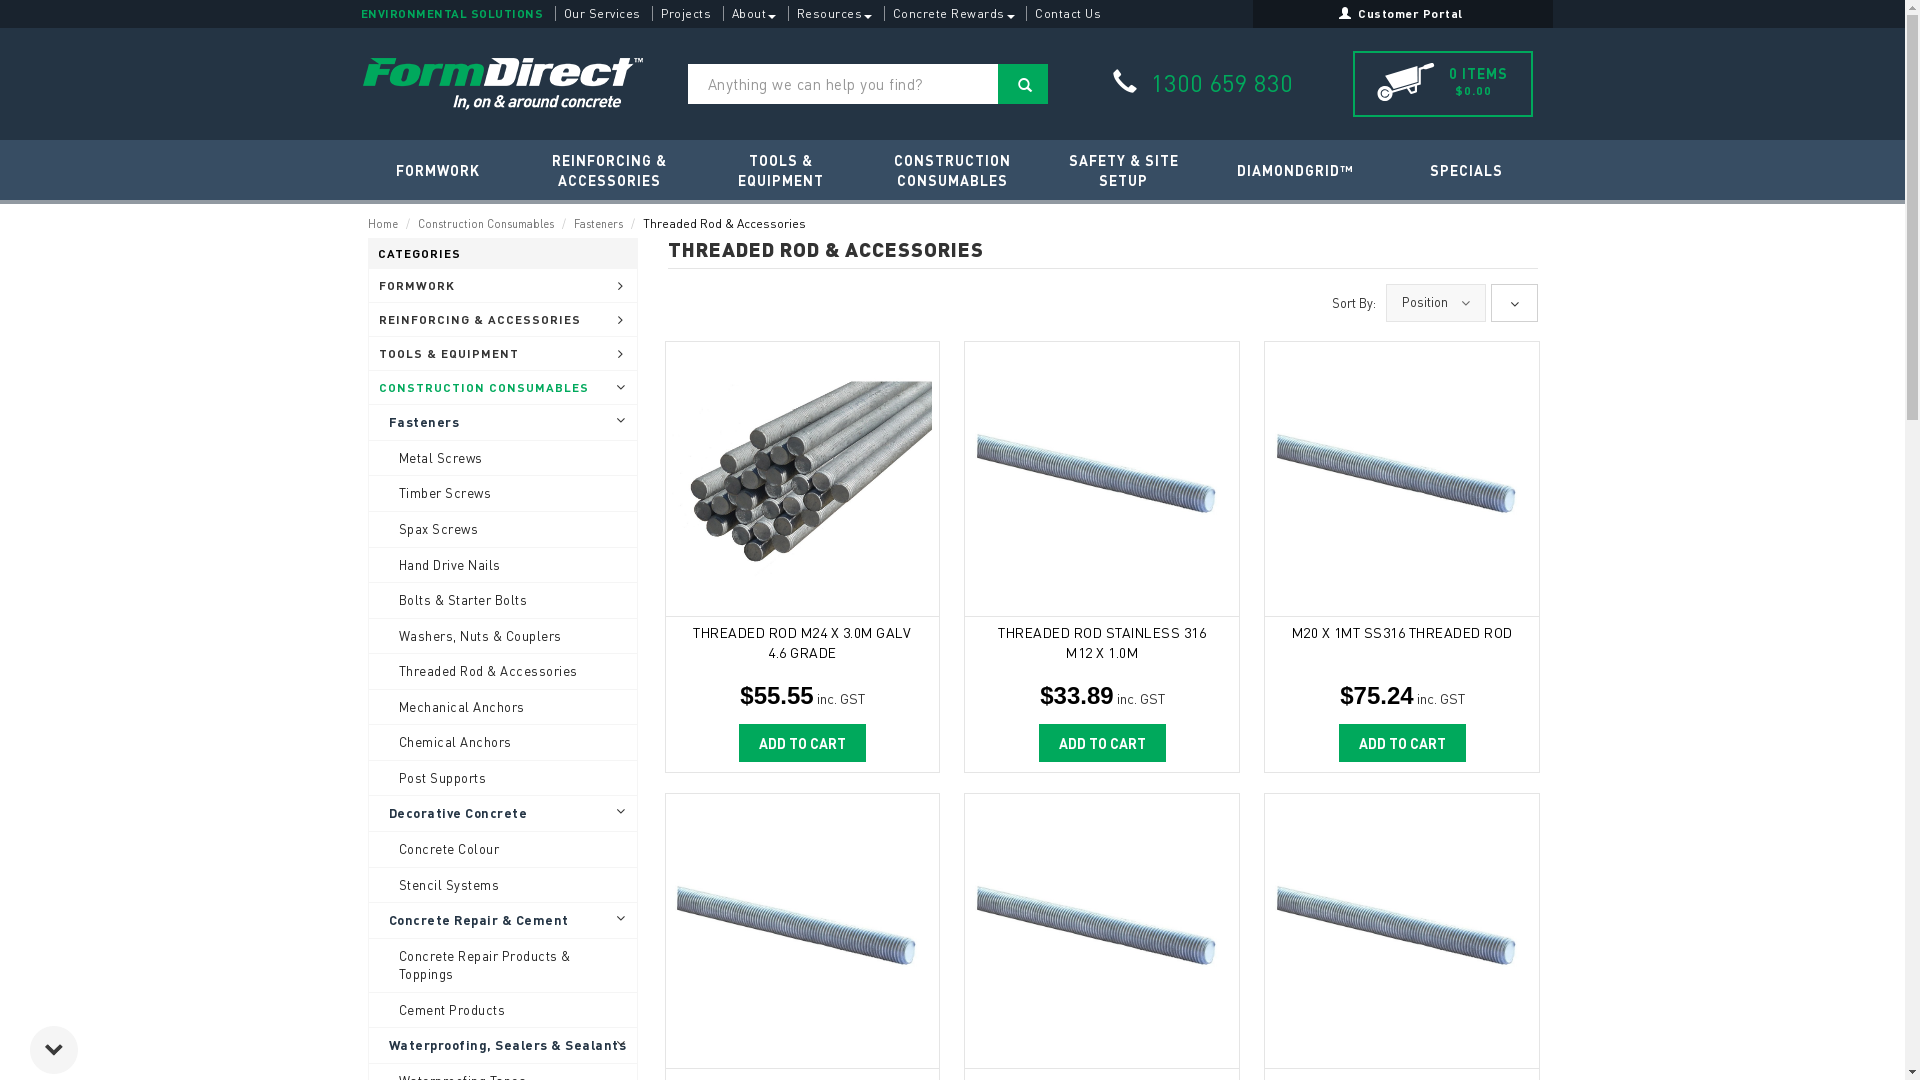 The image size is (1920, 1080). Describe the element at coordinates (802, 477) in the screenshot. I see `THREADED ROD M24 X 3.0M GALV 4.6 GRADE` at that location.